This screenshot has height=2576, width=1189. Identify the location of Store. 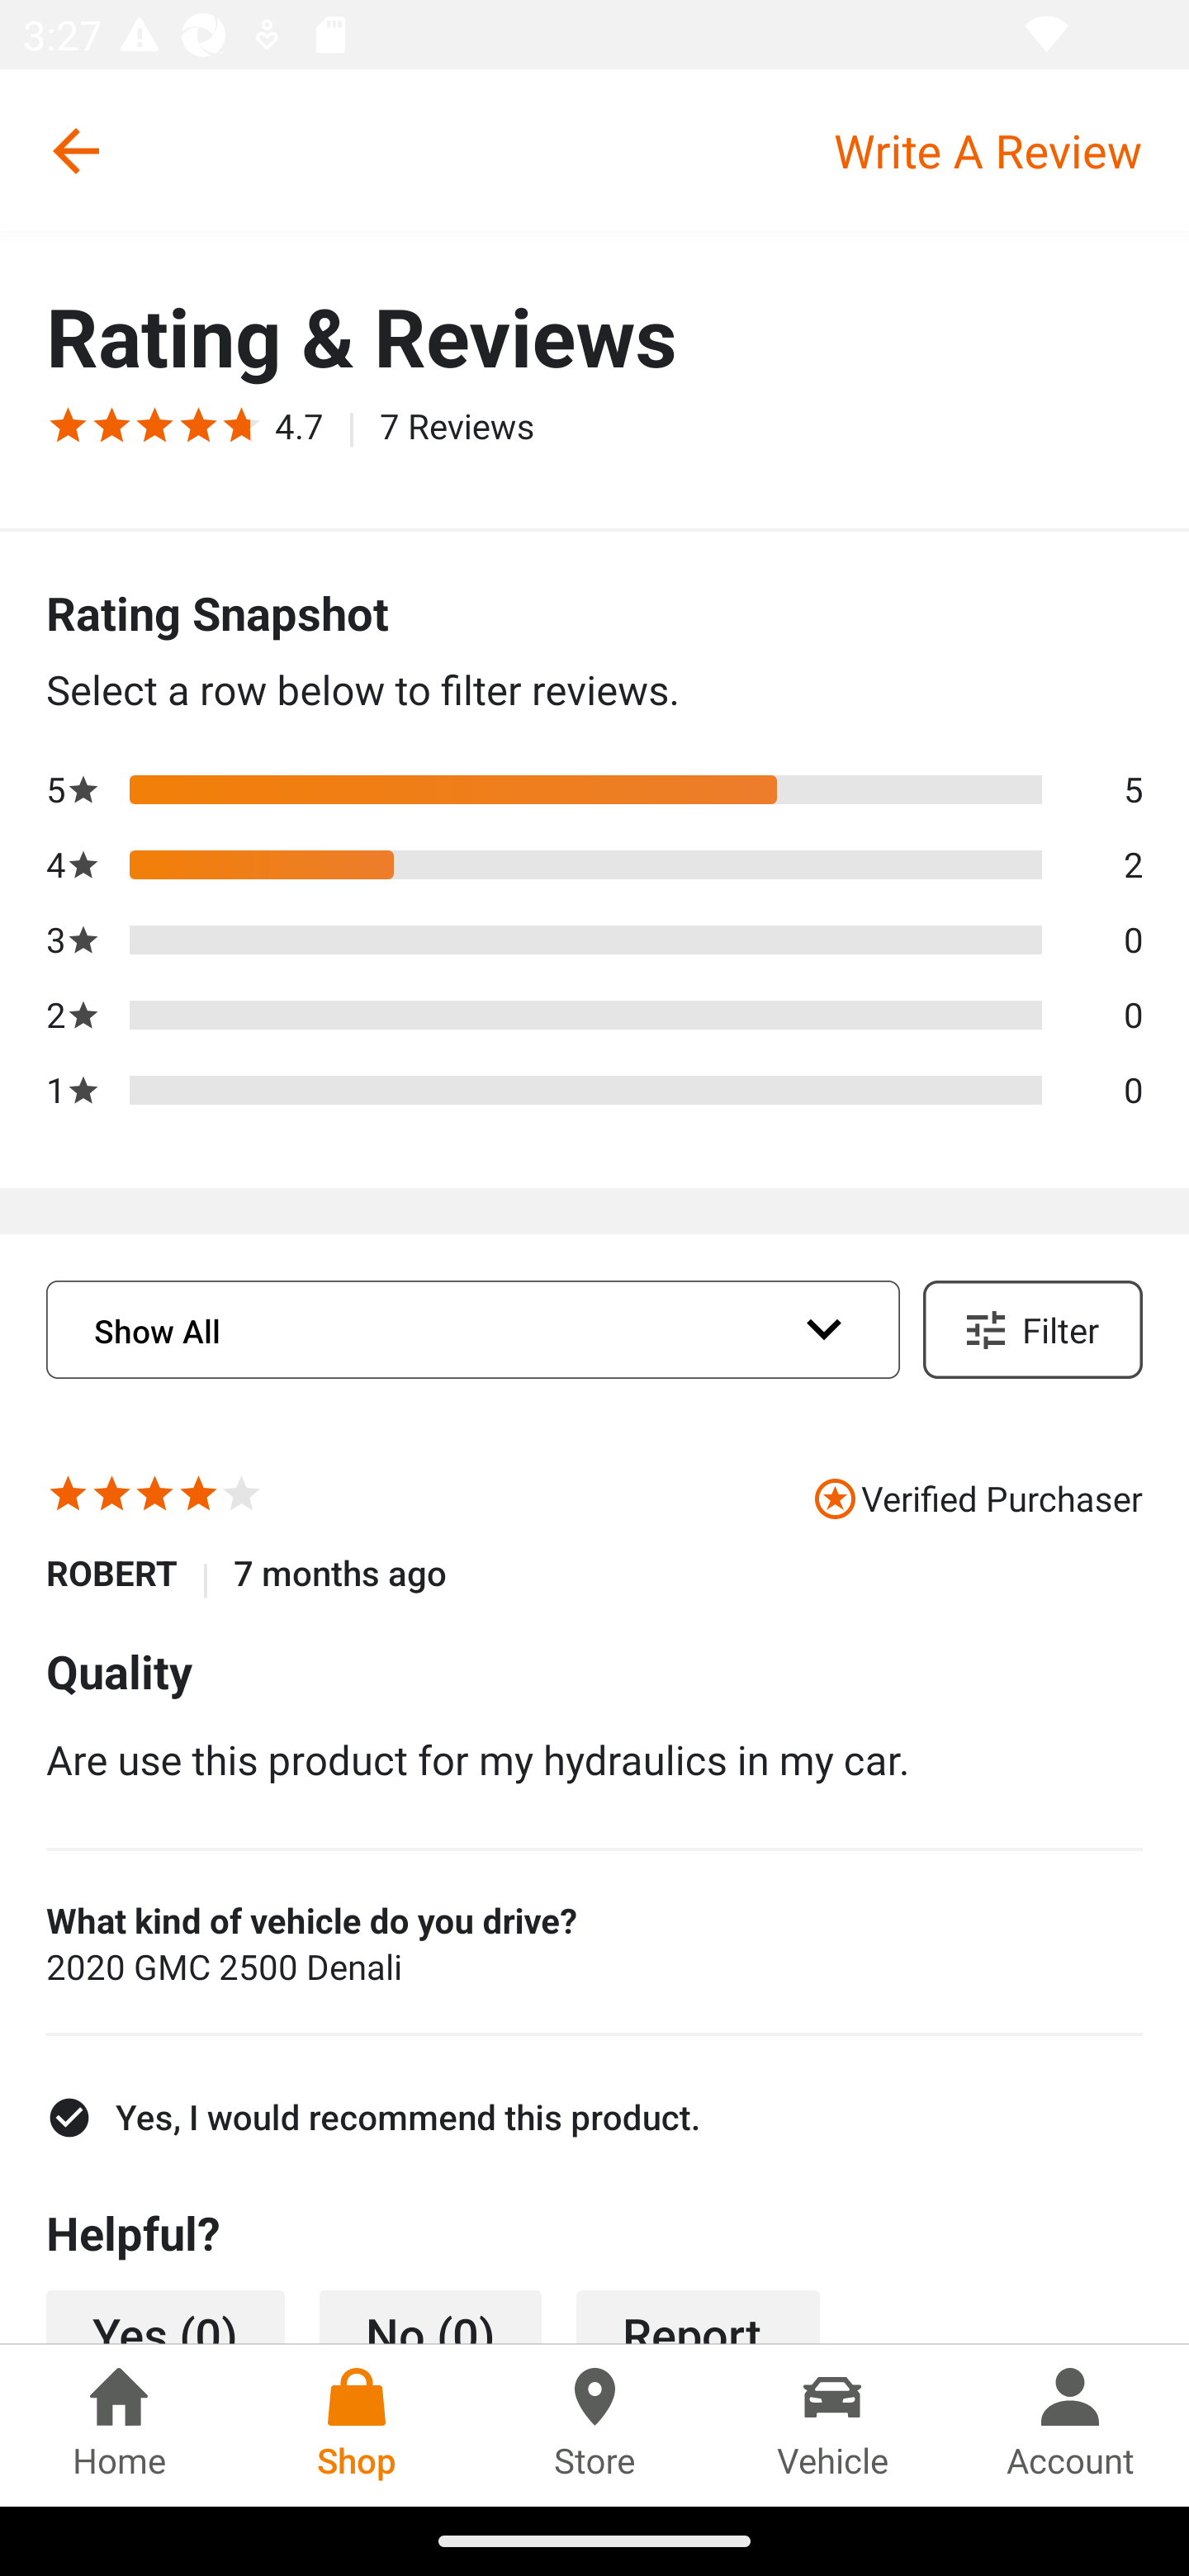
(594, 2425).